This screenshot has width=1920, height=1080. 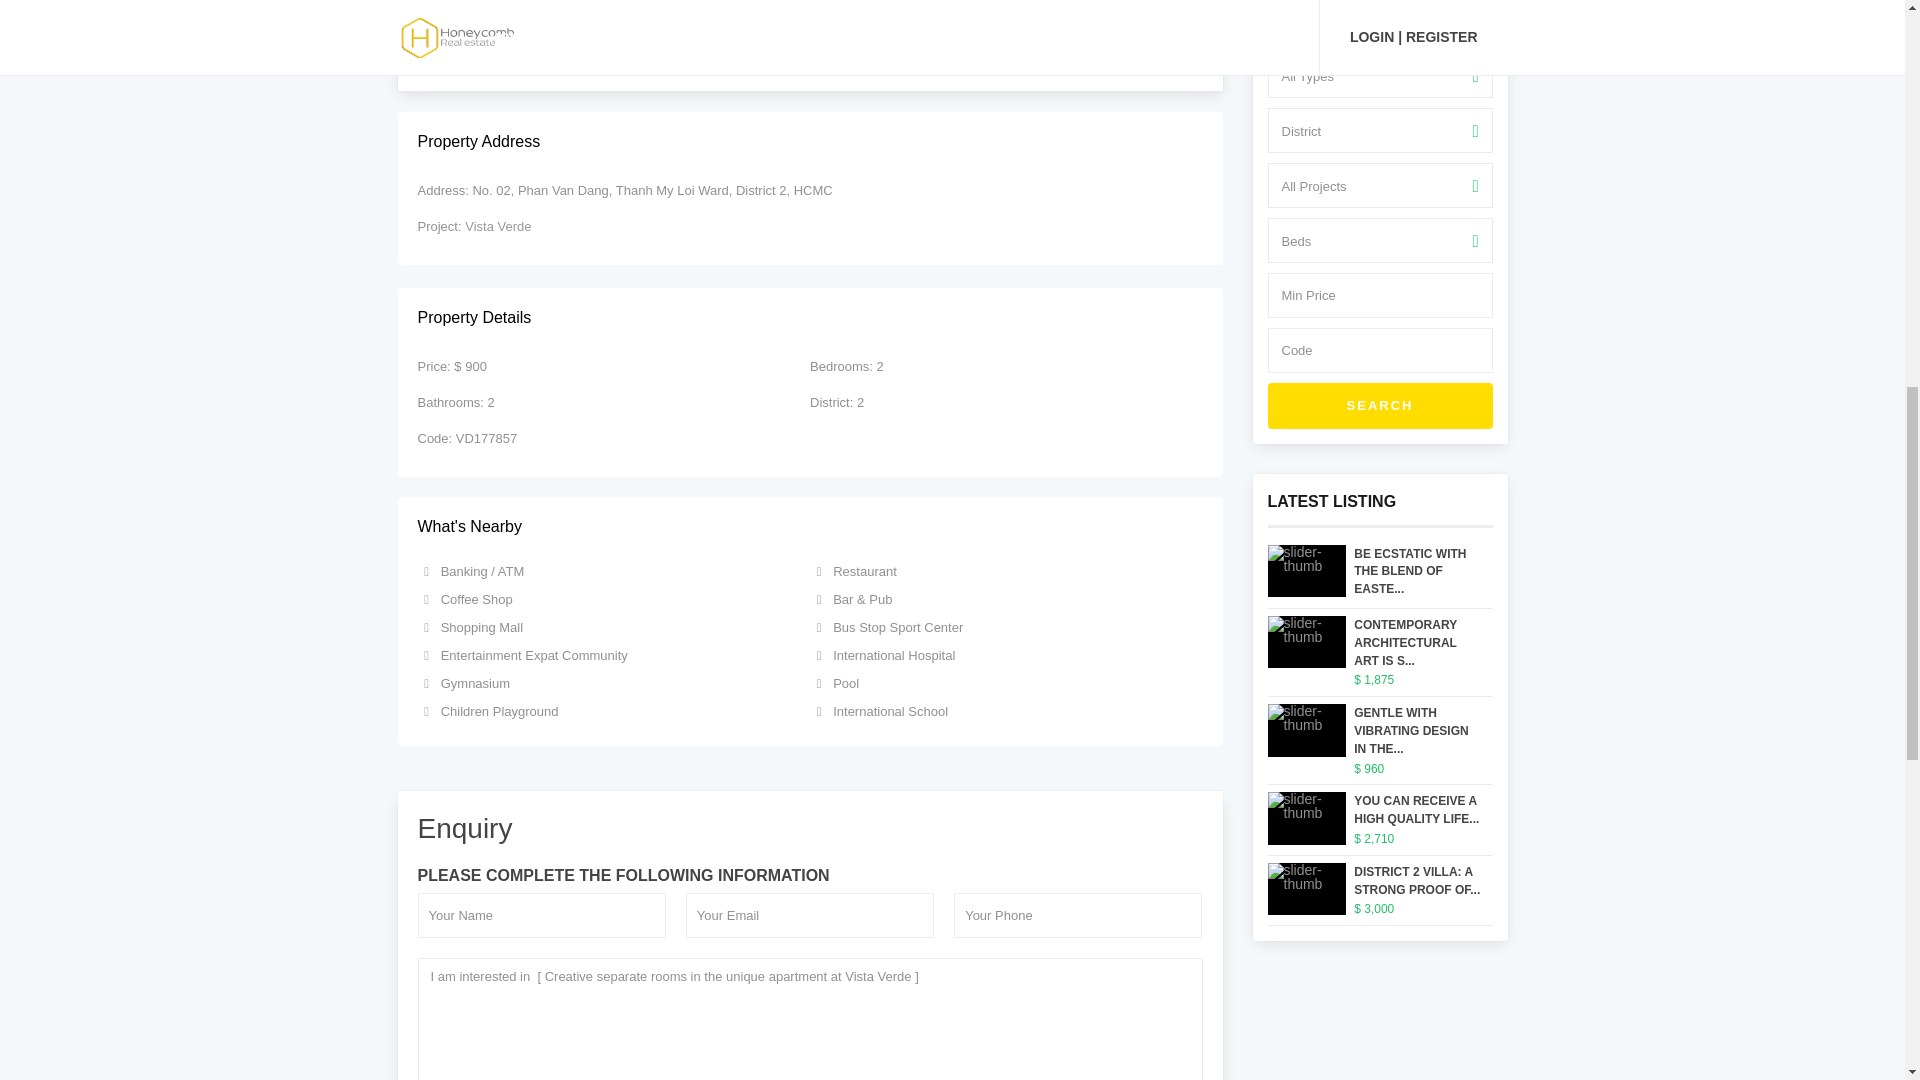 I want to click on Property Details, so click(x=810, y=318).